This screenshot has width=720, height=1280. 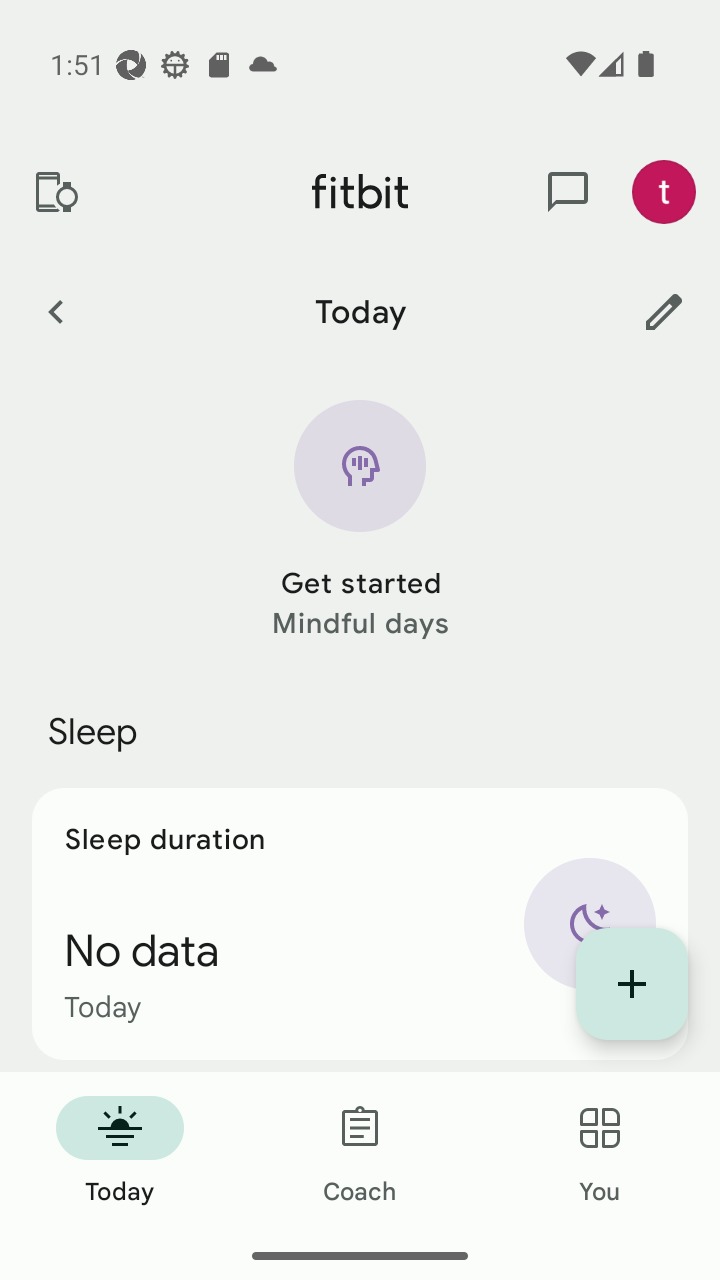 I want to click on Previous Day, so click(x=55, y=311).